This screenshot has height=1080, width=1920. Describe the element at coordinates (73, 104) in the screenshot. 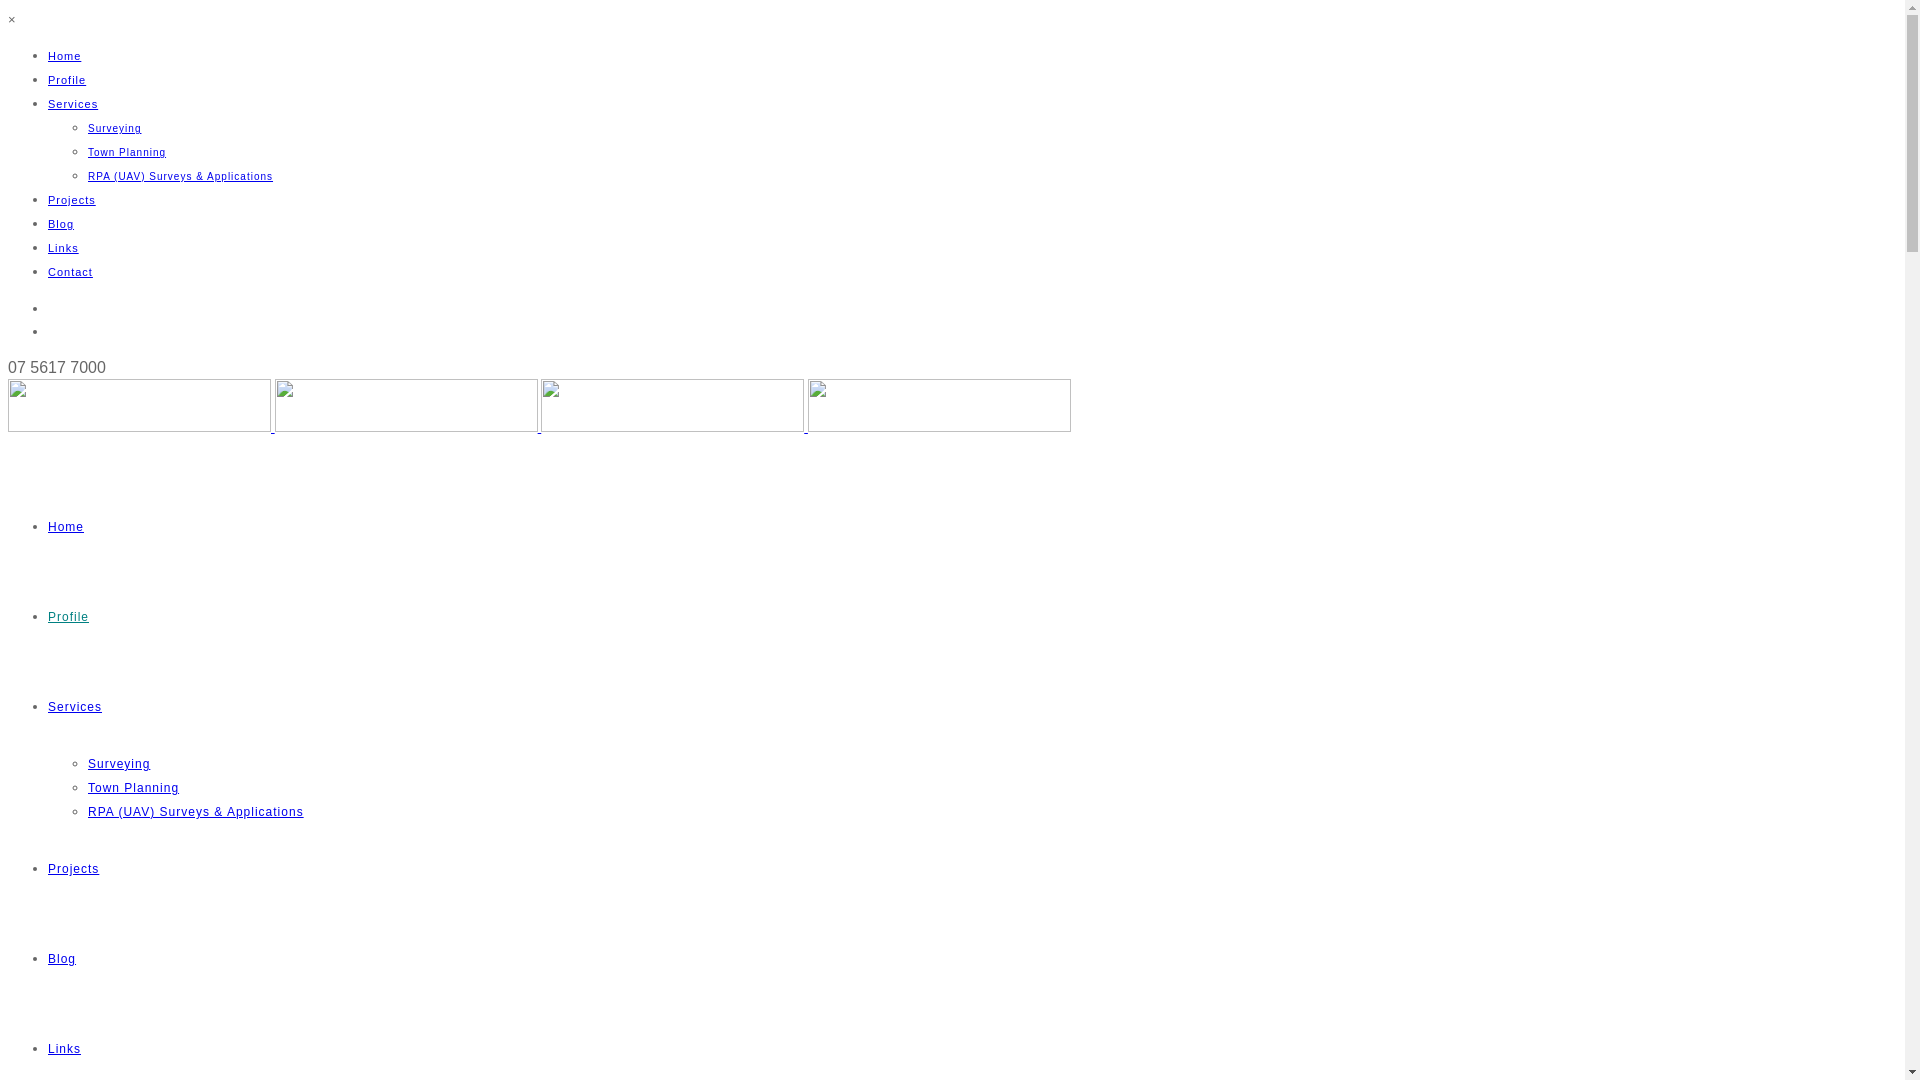

I see `Services` at that location.